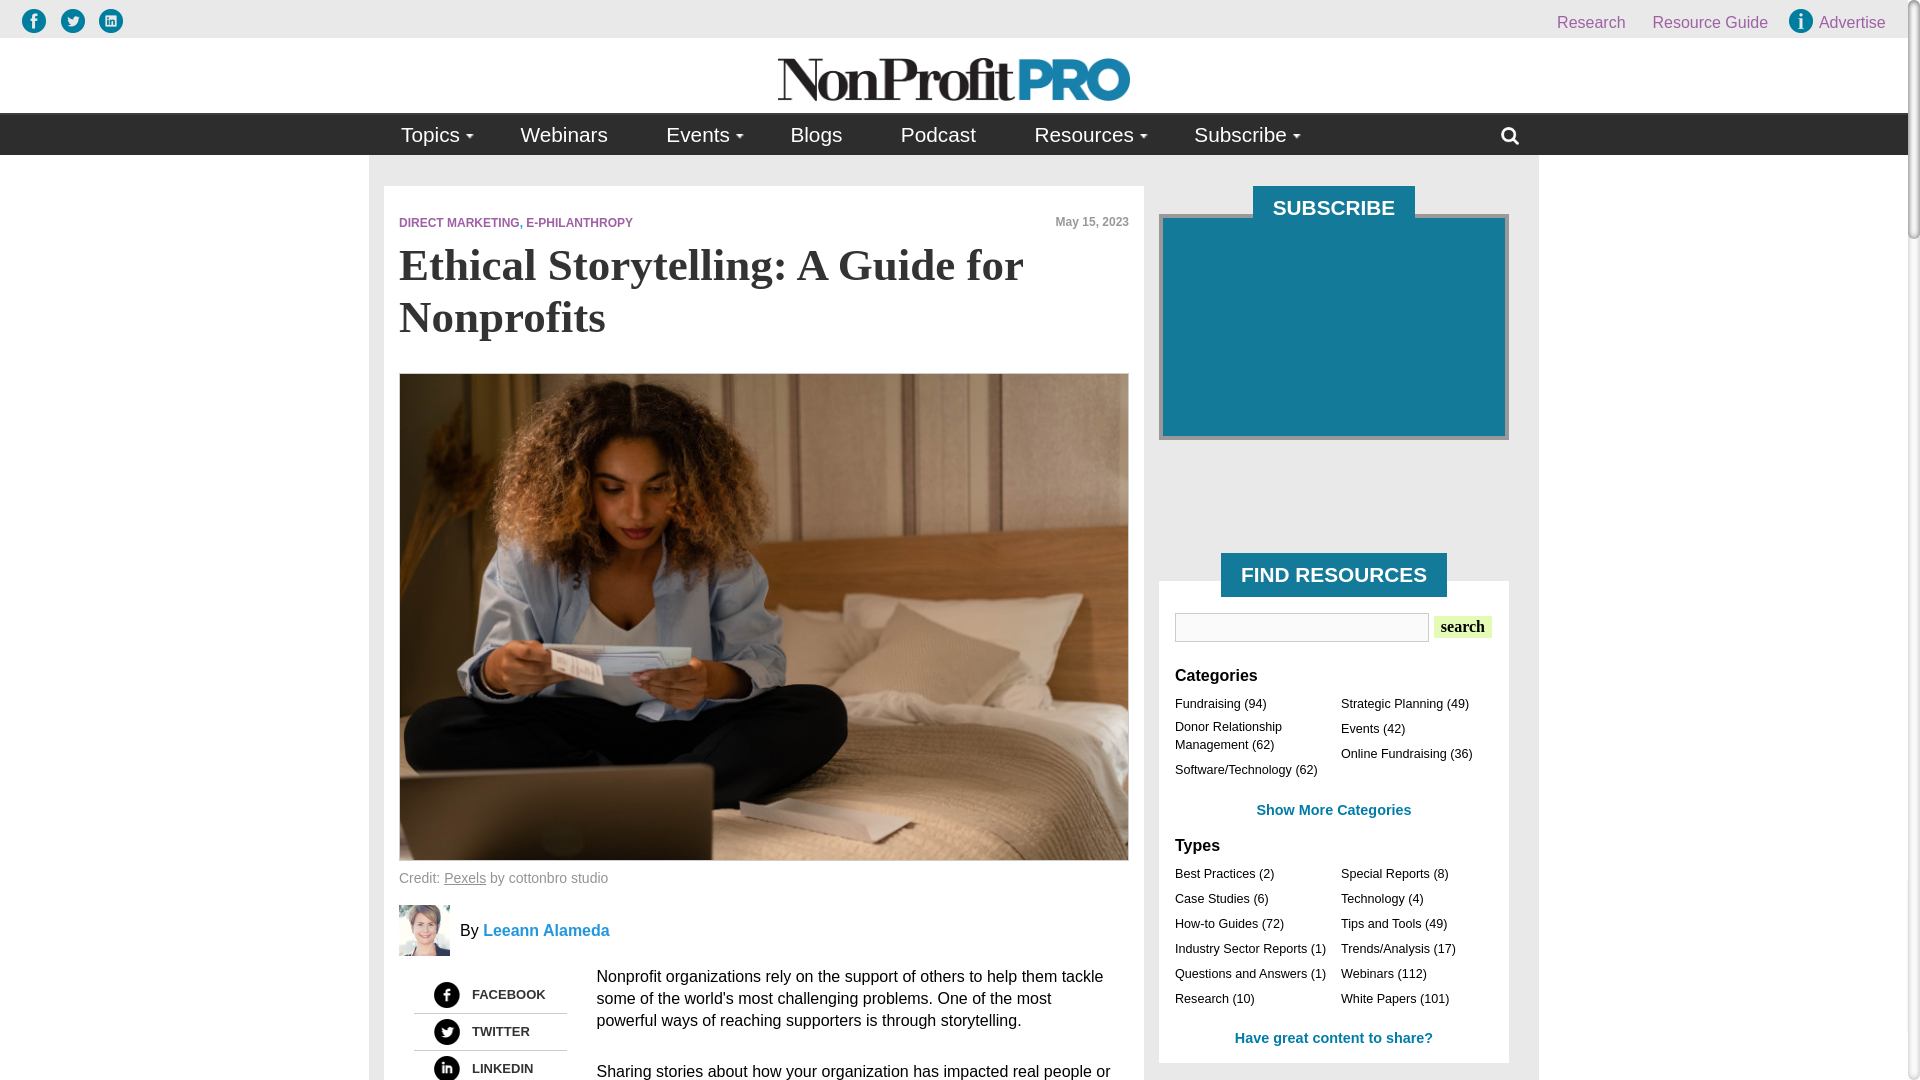 This screenshot has width=1920, height=1080. What do you see at coordinates (1462, 626) in the screenshot?
I see `search` at bounding box center [1462, 626].